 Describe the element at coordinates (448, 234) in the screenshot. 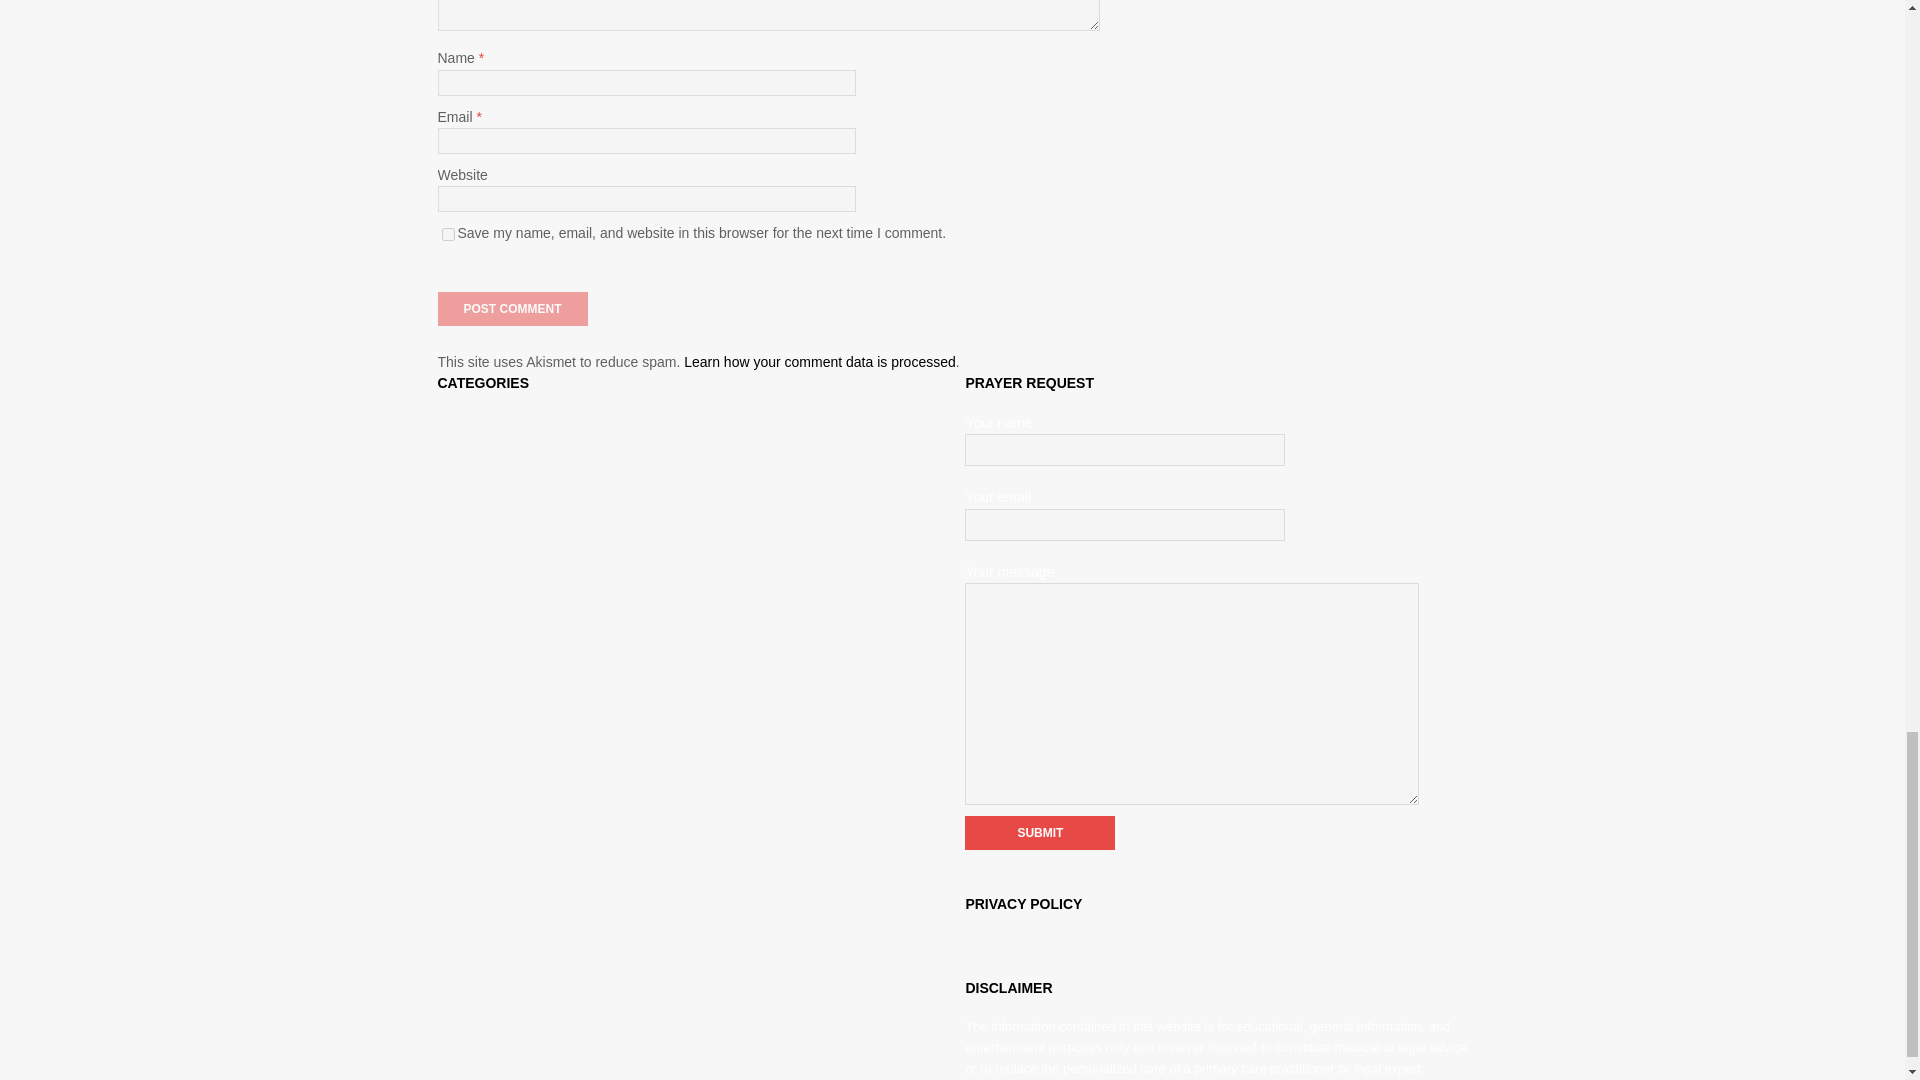

I see `yes` at that location.